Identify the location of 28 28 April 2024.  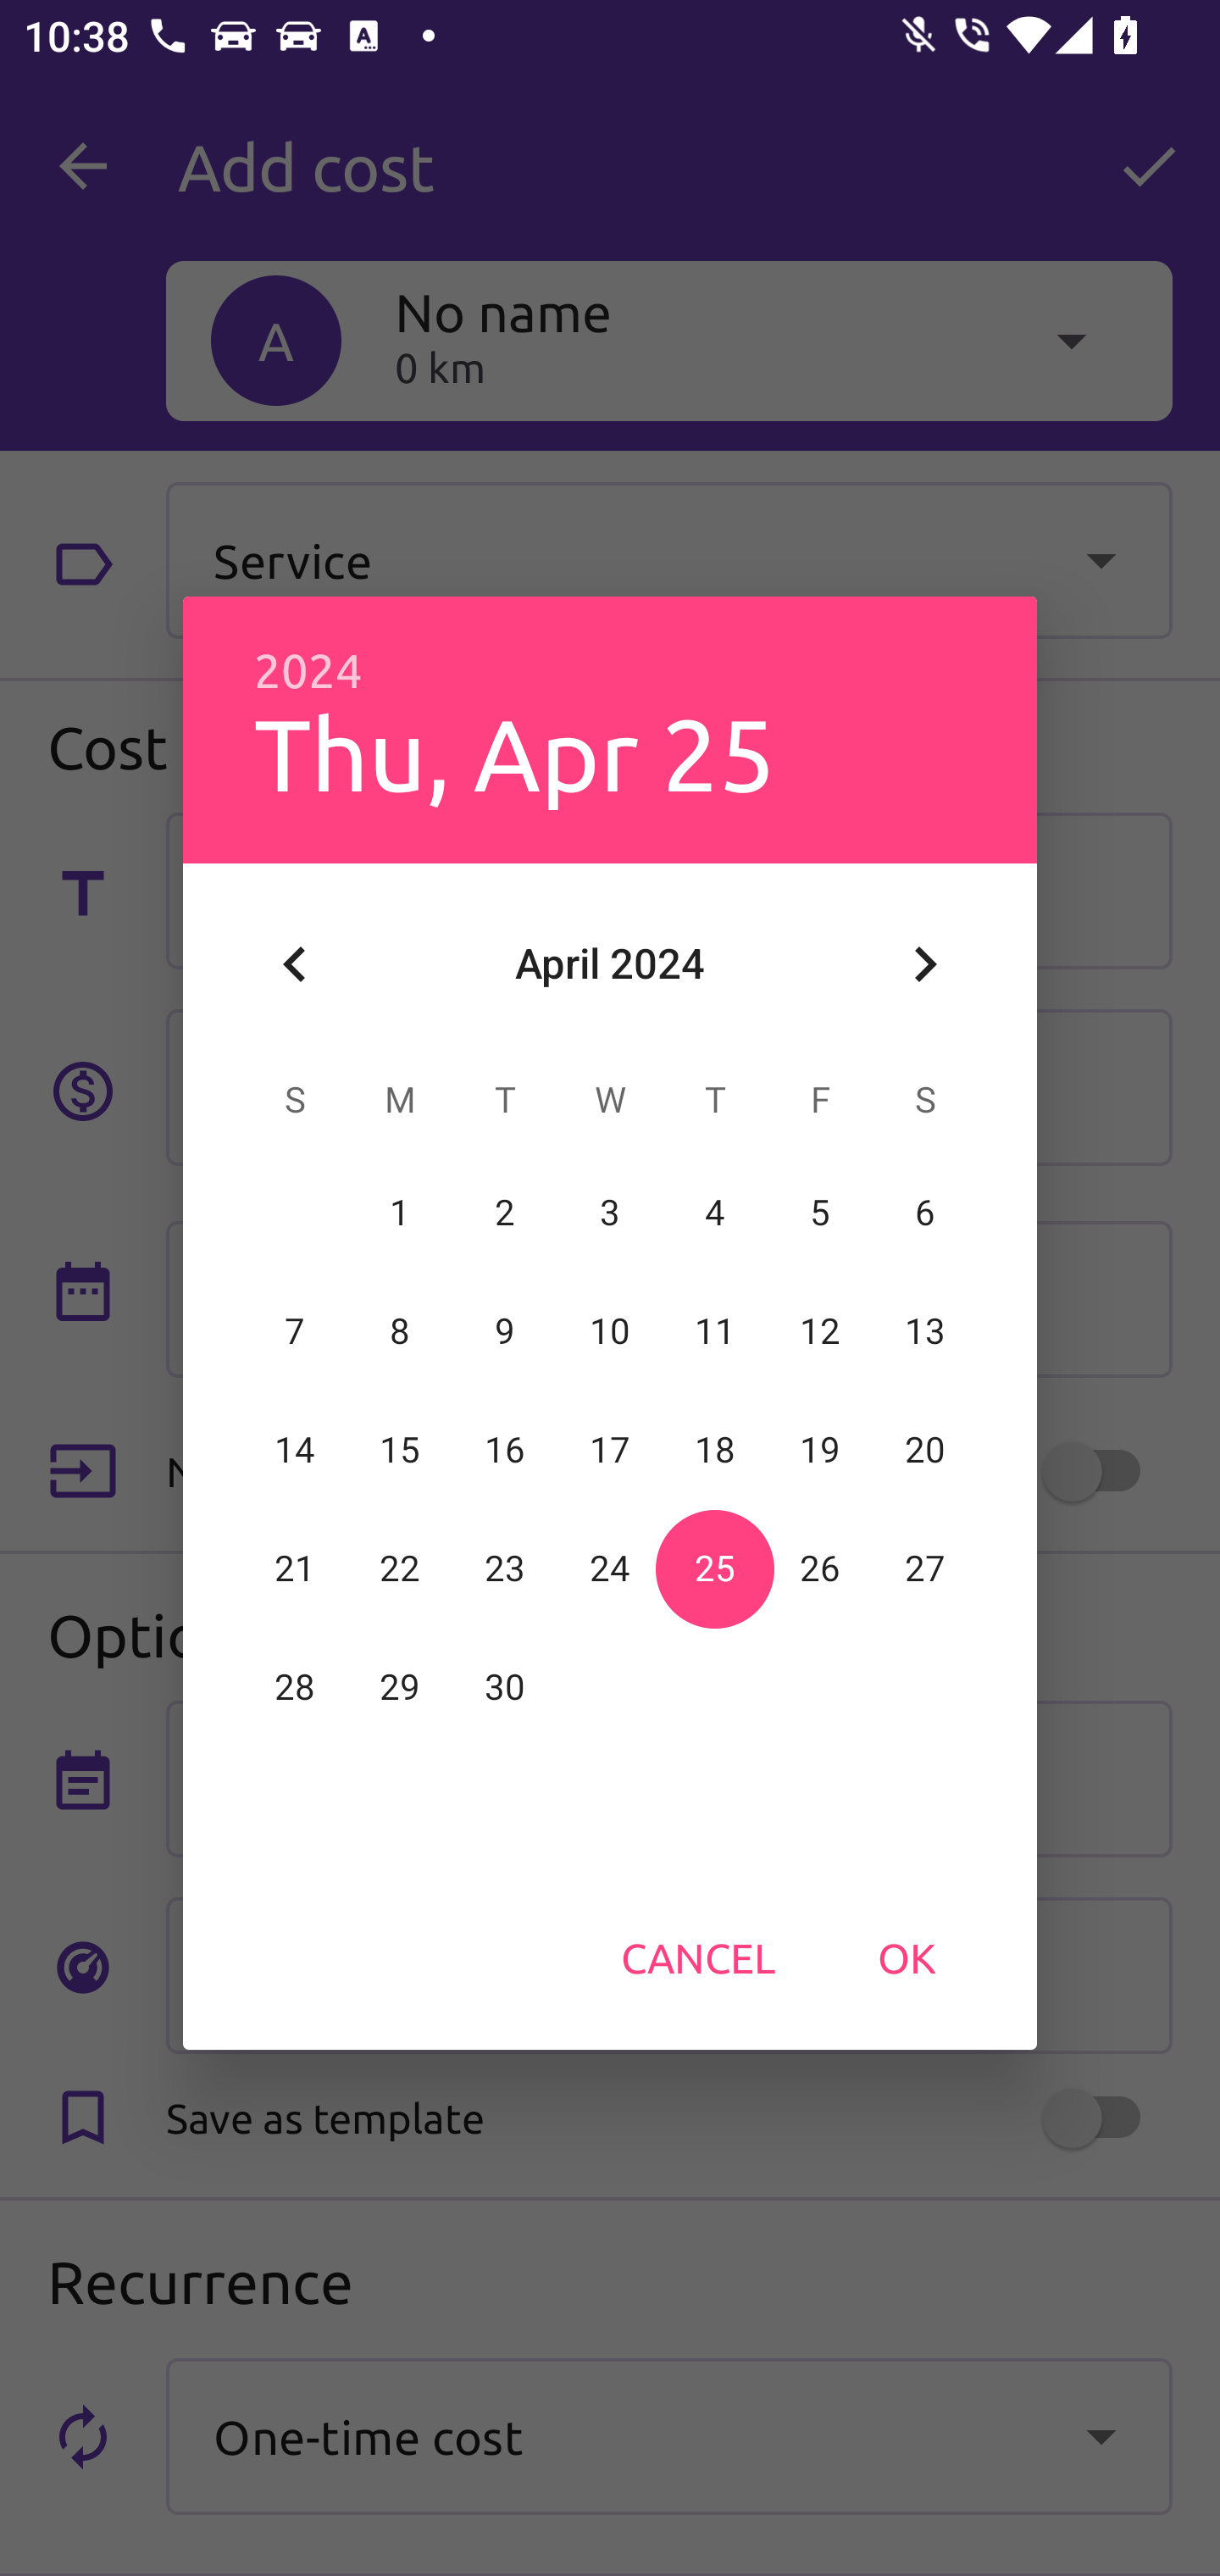
(295, 1687).